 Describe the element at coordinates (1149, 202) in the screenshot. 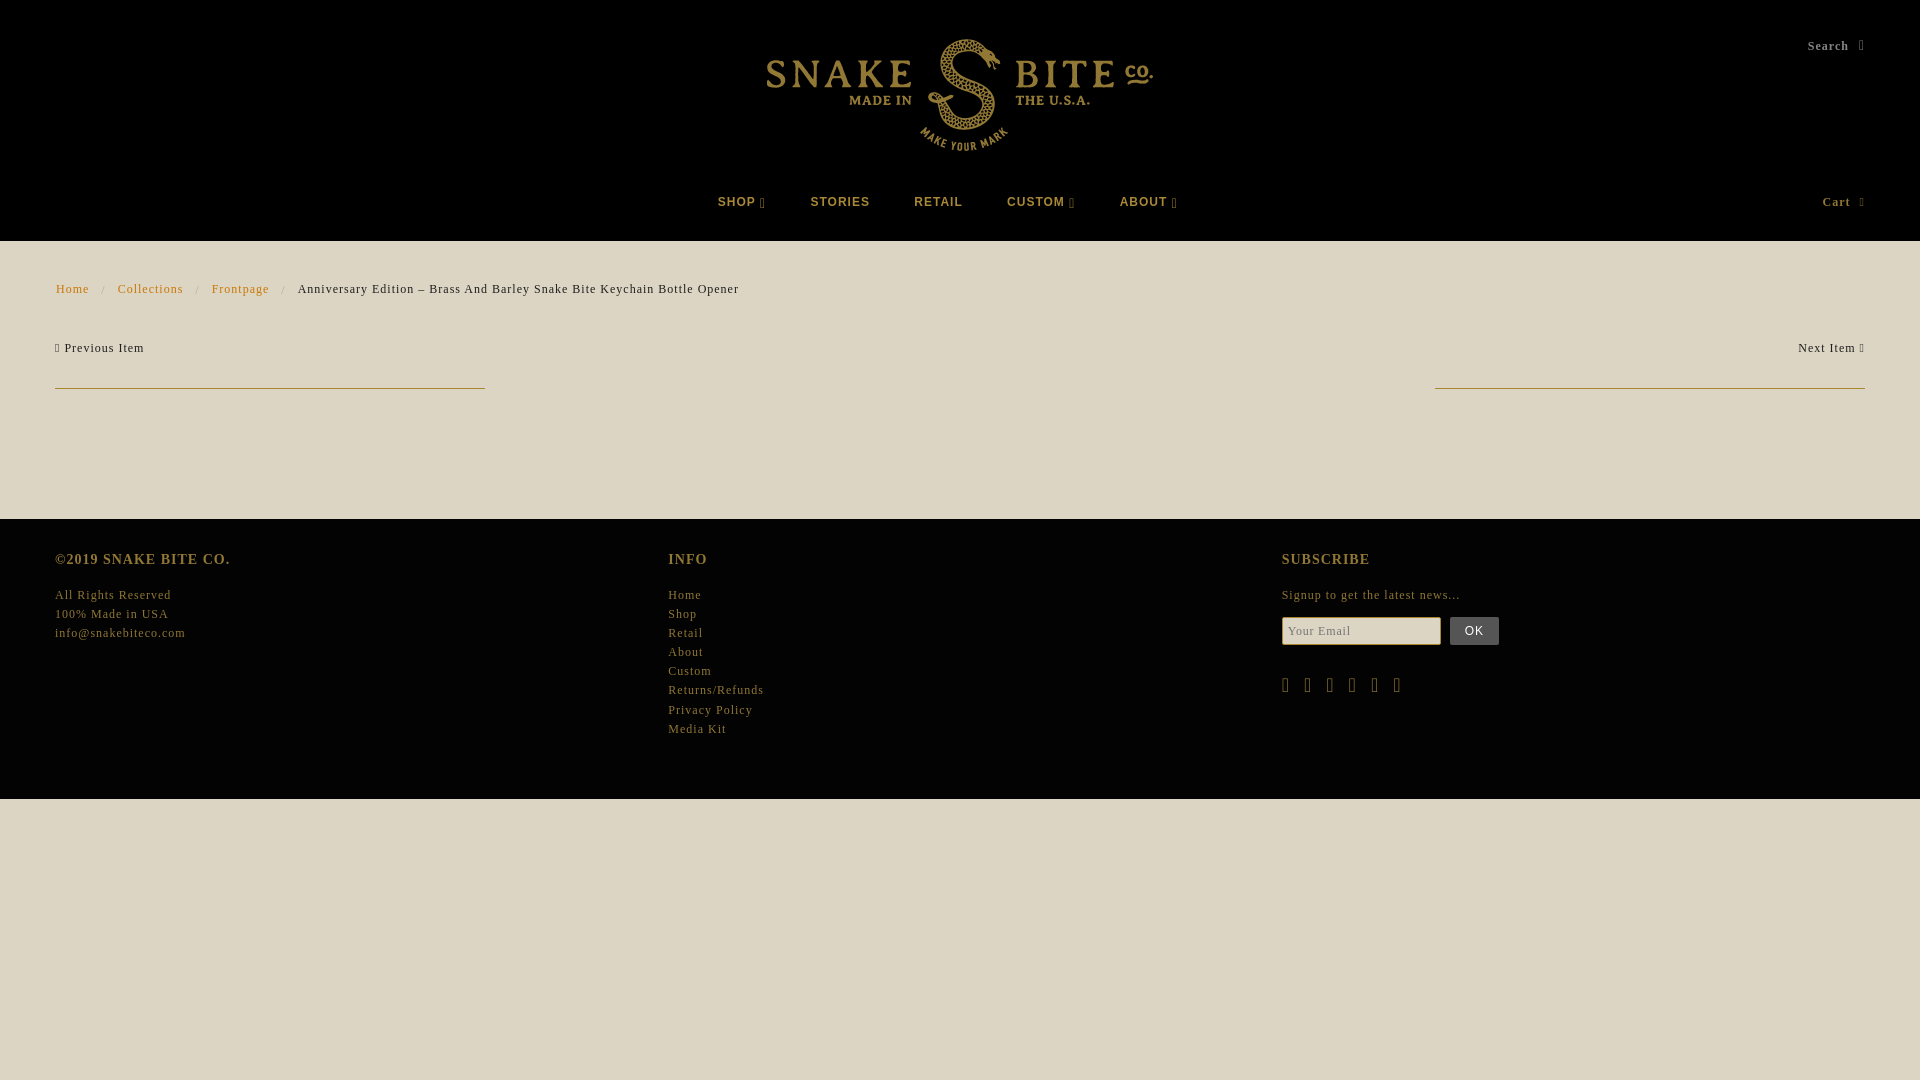

I see `ABOUT` at that location.